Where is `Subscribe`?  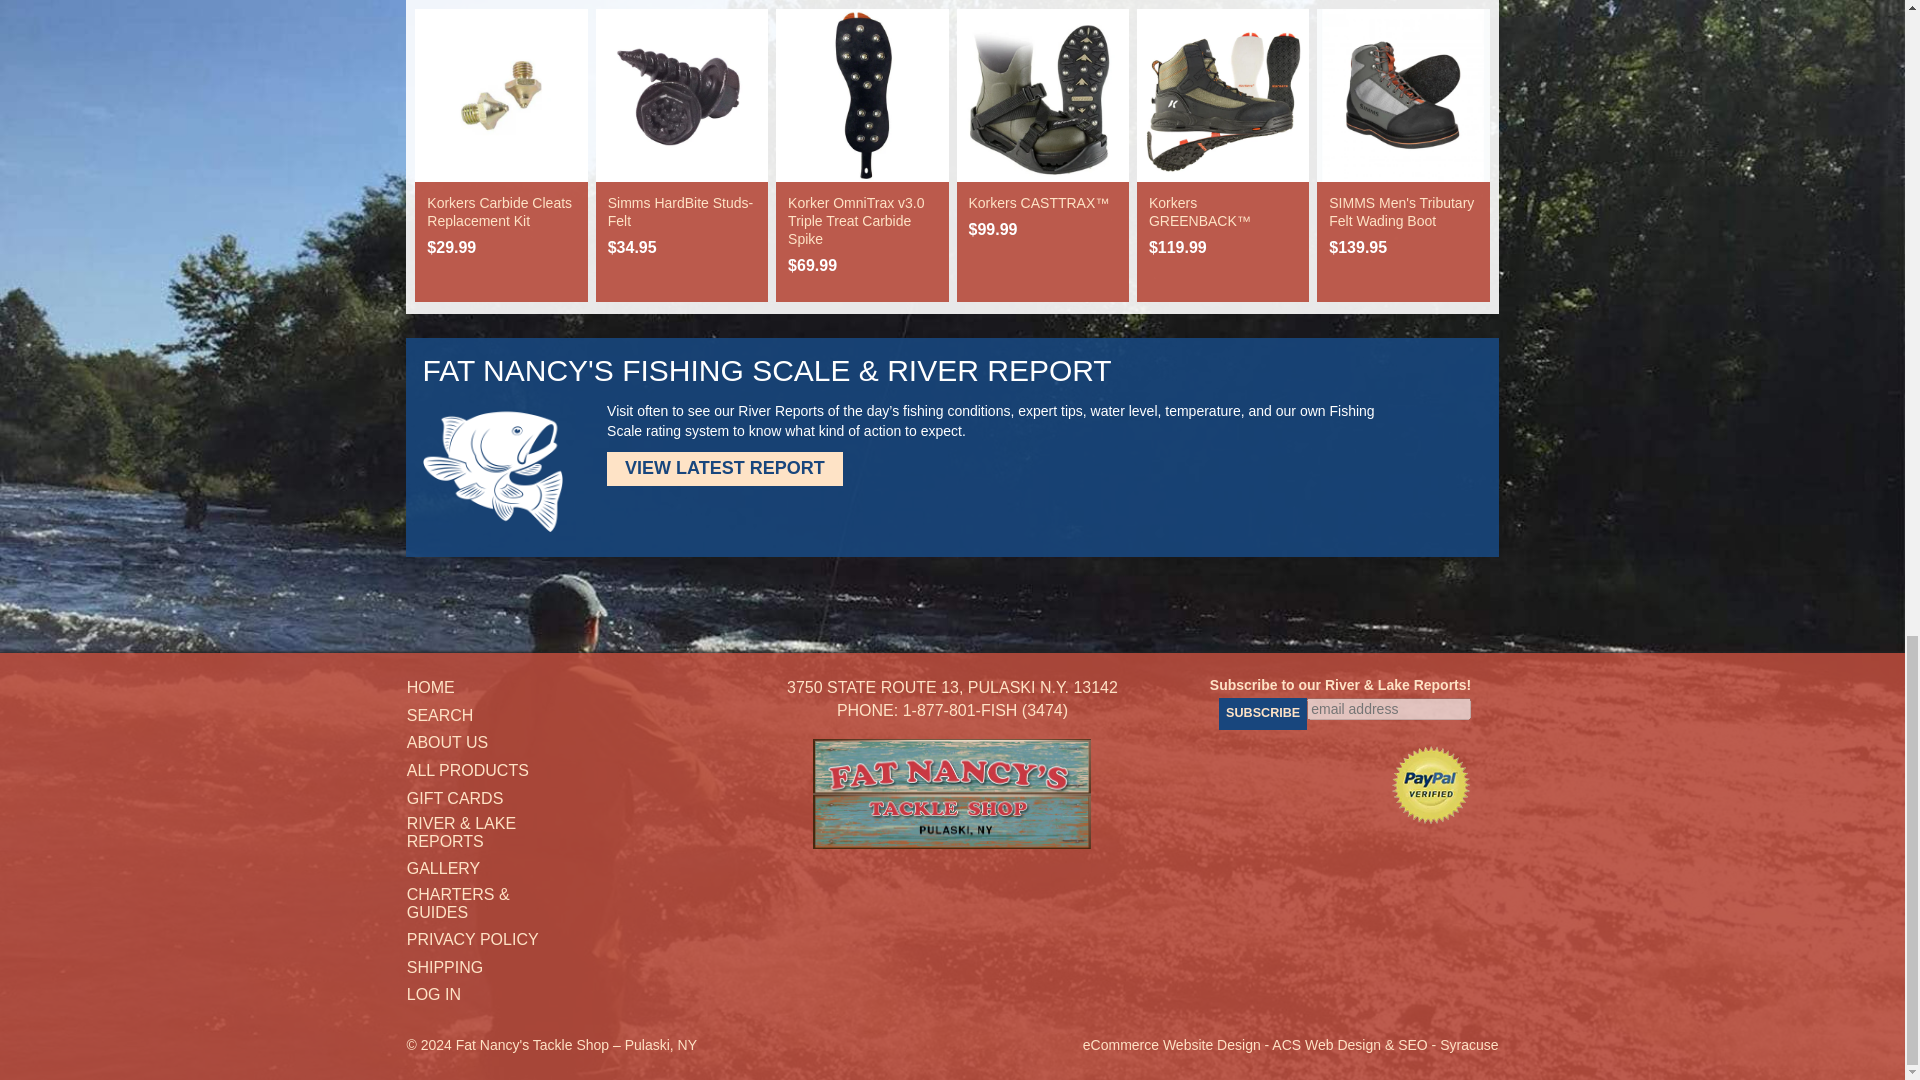
Subscribe is located at coordinates (1263, 714).